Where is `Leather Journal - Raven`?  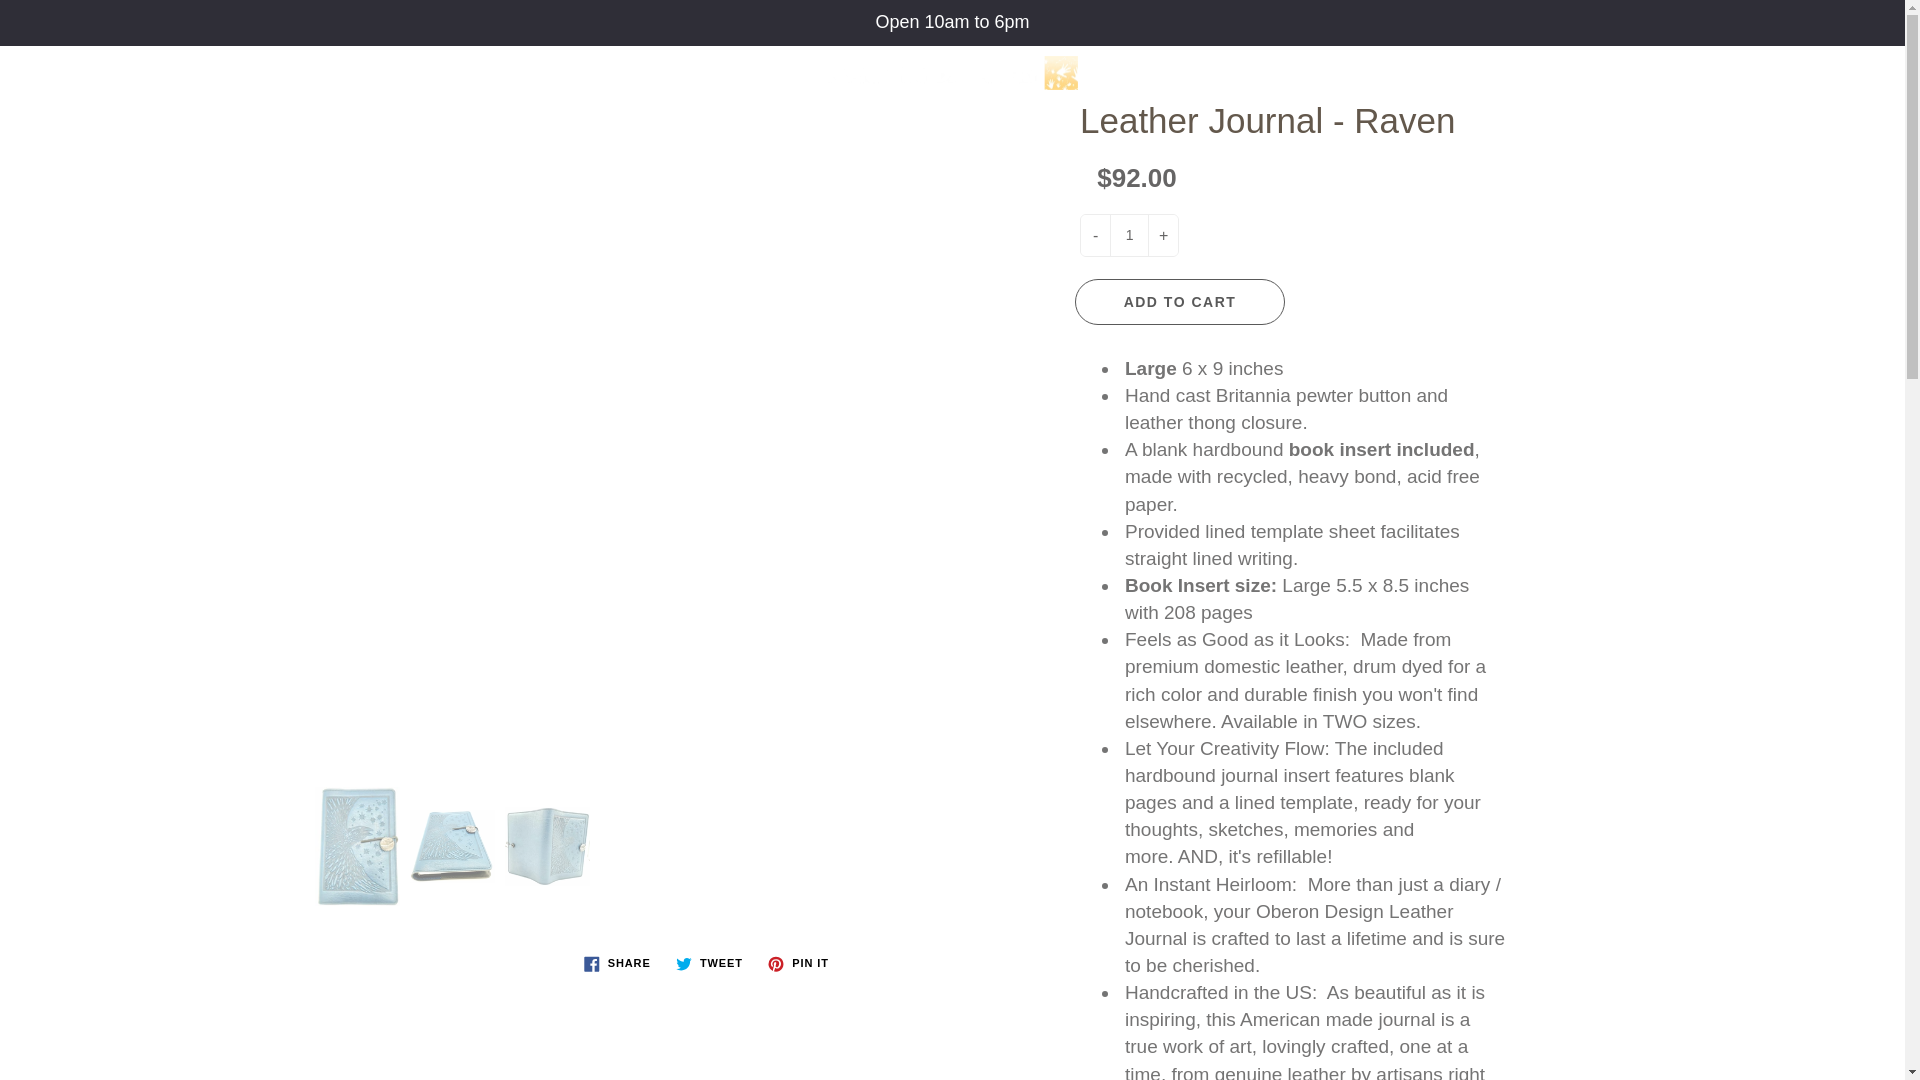
Leather Journal - Raven is located at coordinates (356, 846).